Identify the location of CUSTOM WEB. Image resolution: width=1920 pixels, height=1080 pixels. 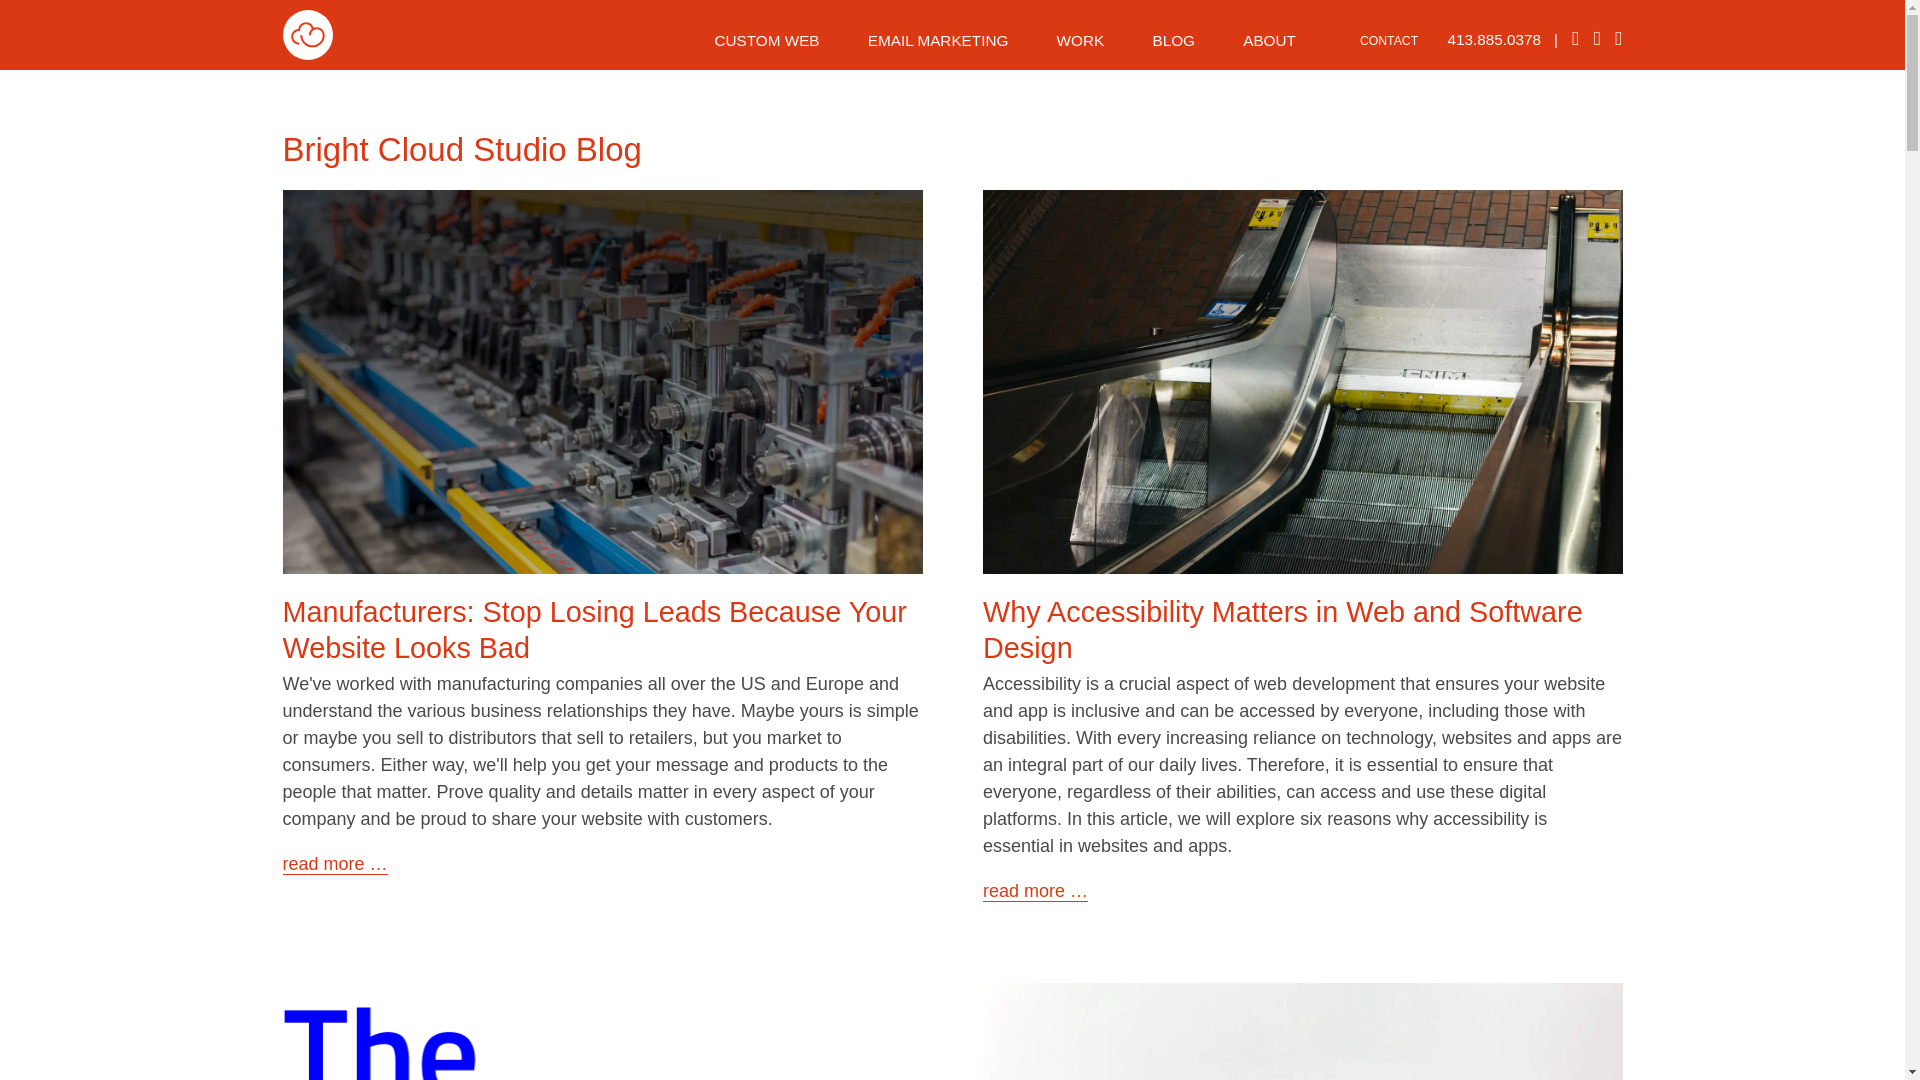
(766, 39).